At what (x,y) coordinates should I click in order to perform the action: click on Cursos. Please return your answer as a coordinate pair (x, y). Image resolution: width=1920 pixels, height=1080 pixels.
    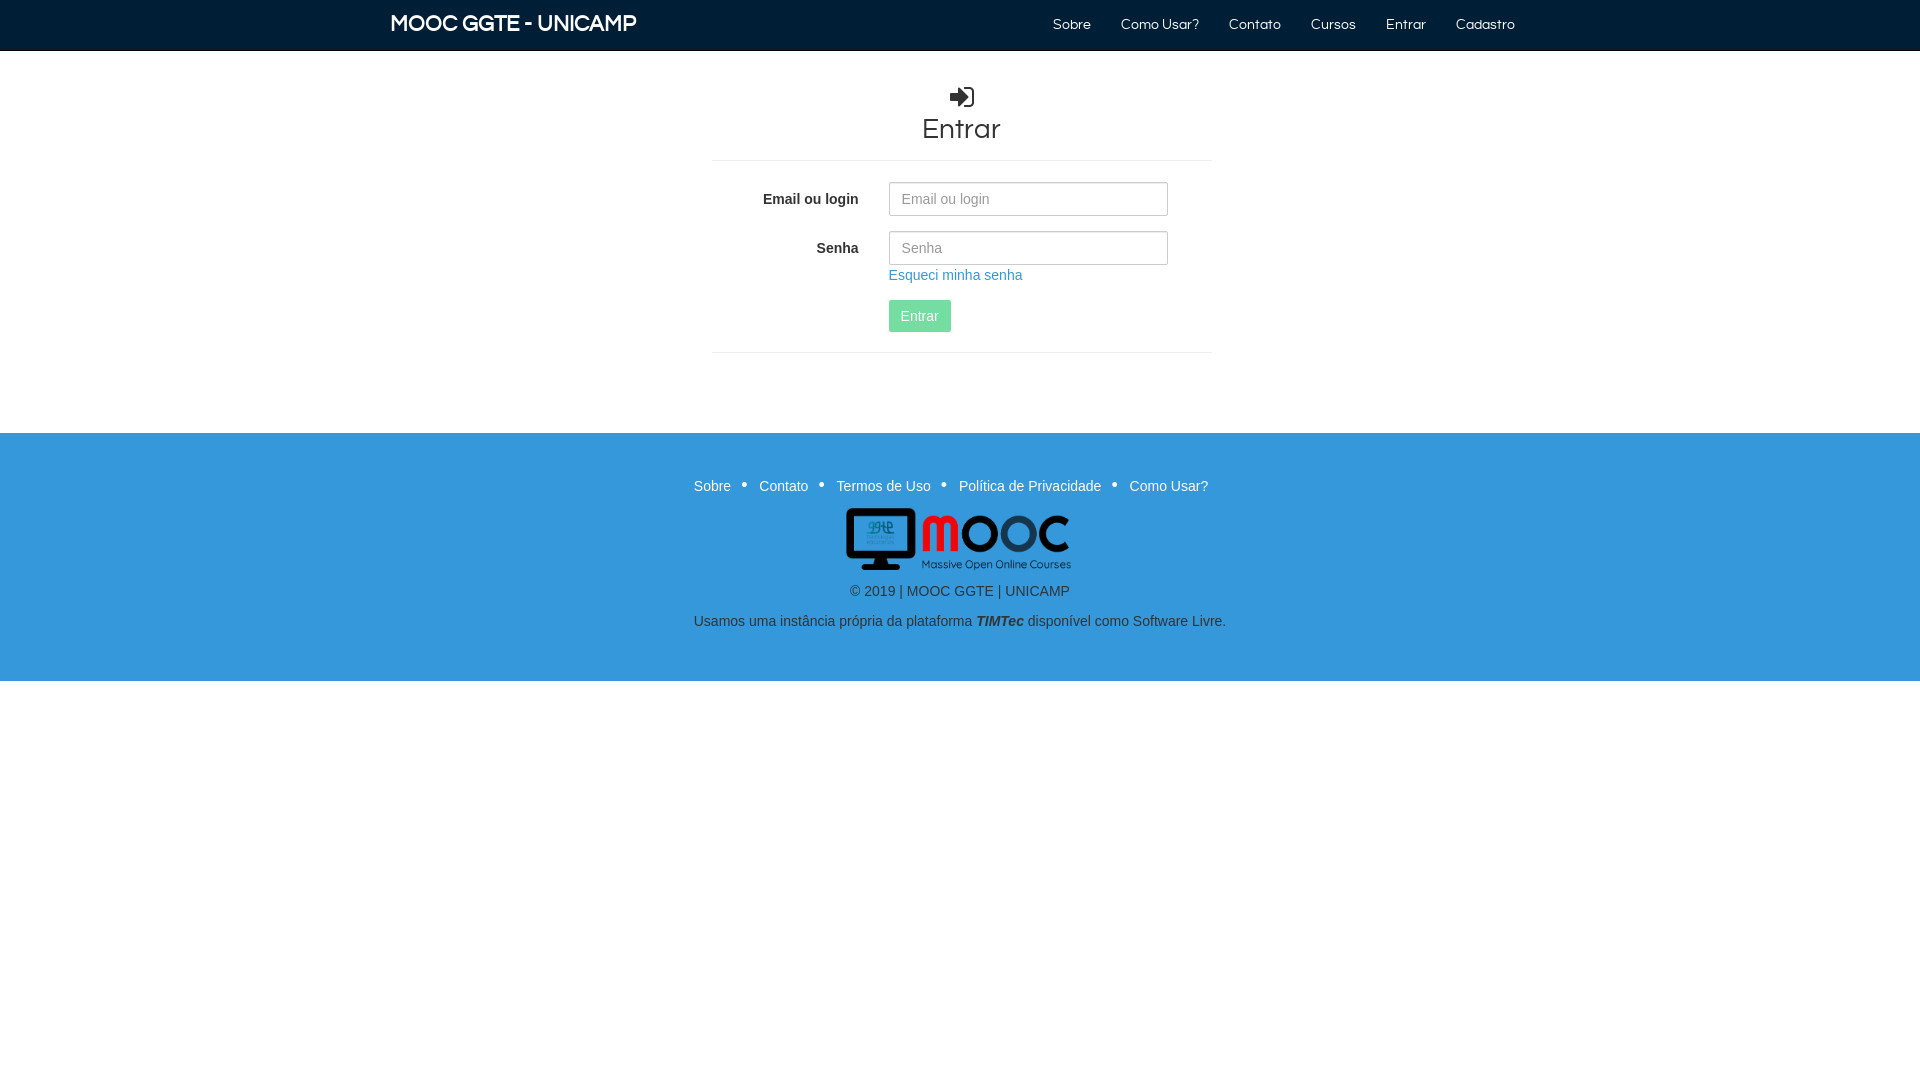
    Looking at the image, I should click on (1334, 25).